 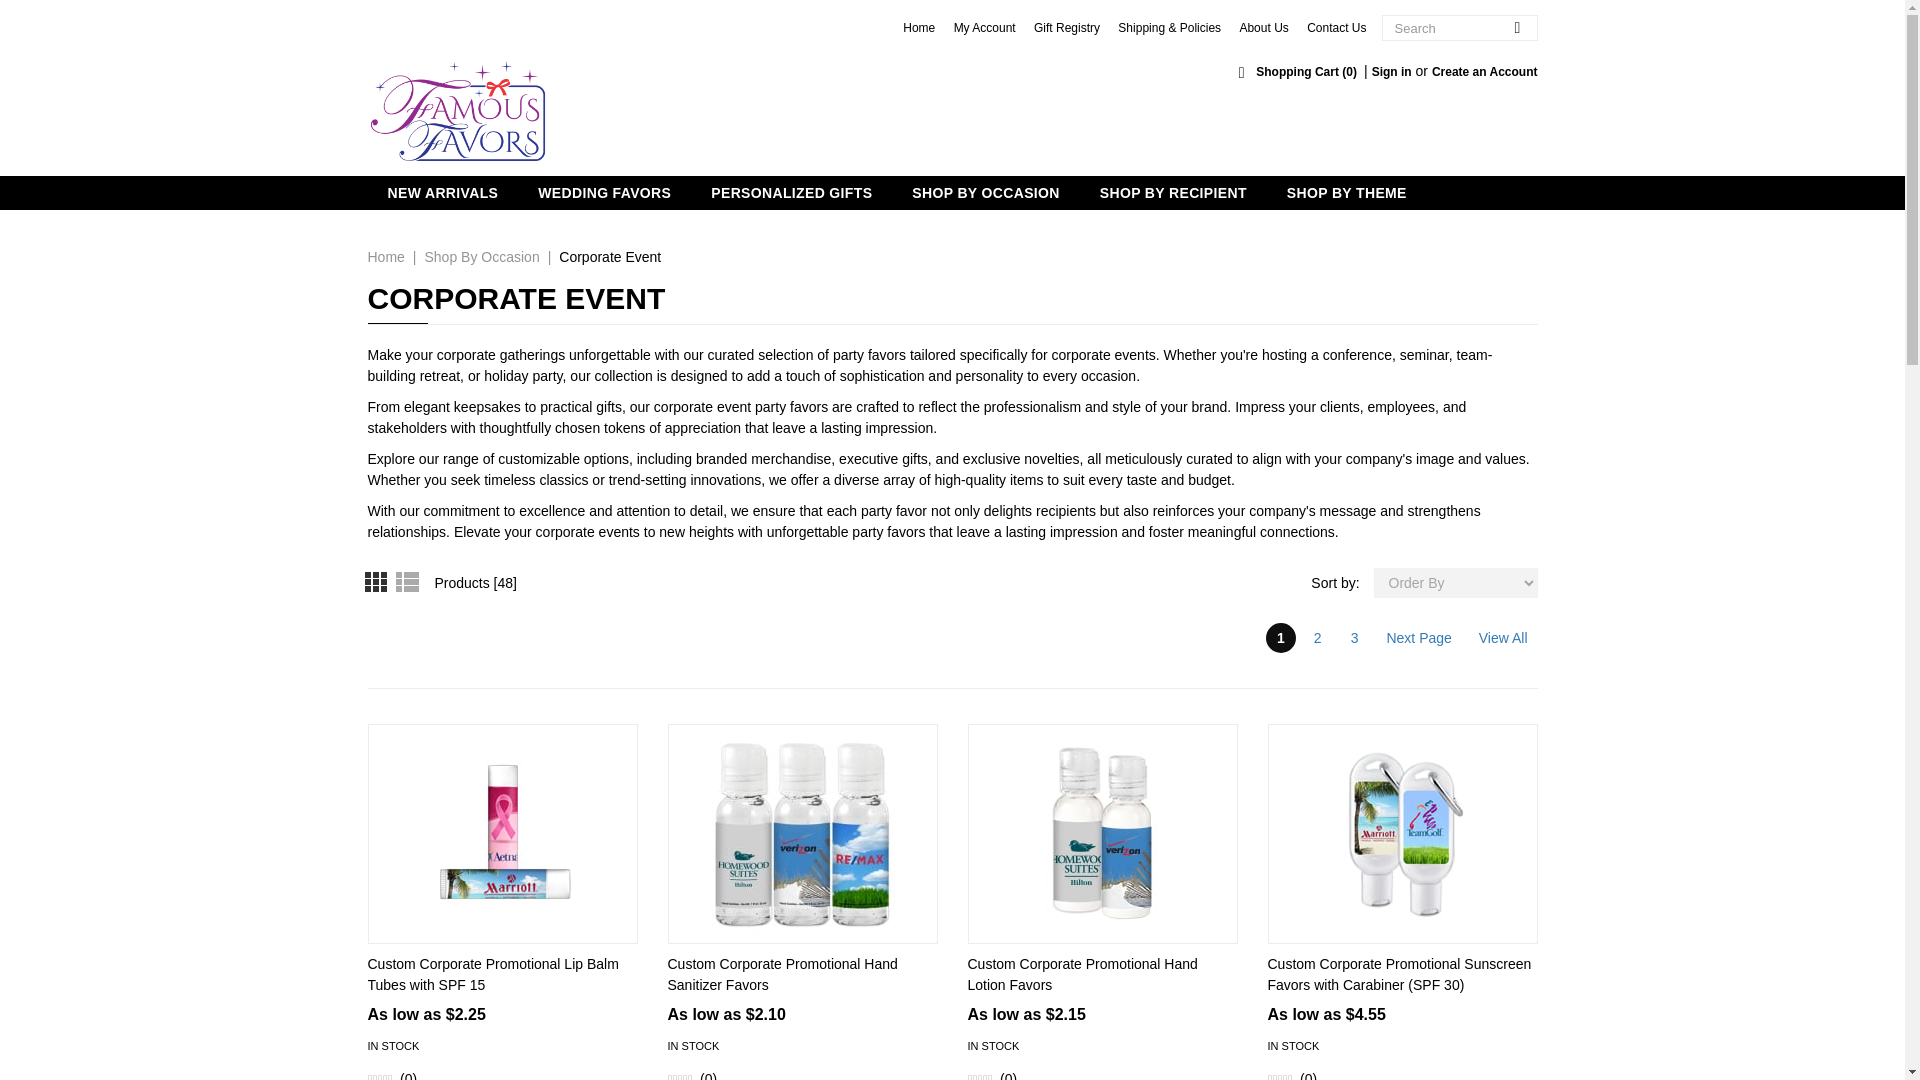 What do you see at coordinates (918, 27) in the screenshot?
I see `Home` at bounding box center [918, 27].